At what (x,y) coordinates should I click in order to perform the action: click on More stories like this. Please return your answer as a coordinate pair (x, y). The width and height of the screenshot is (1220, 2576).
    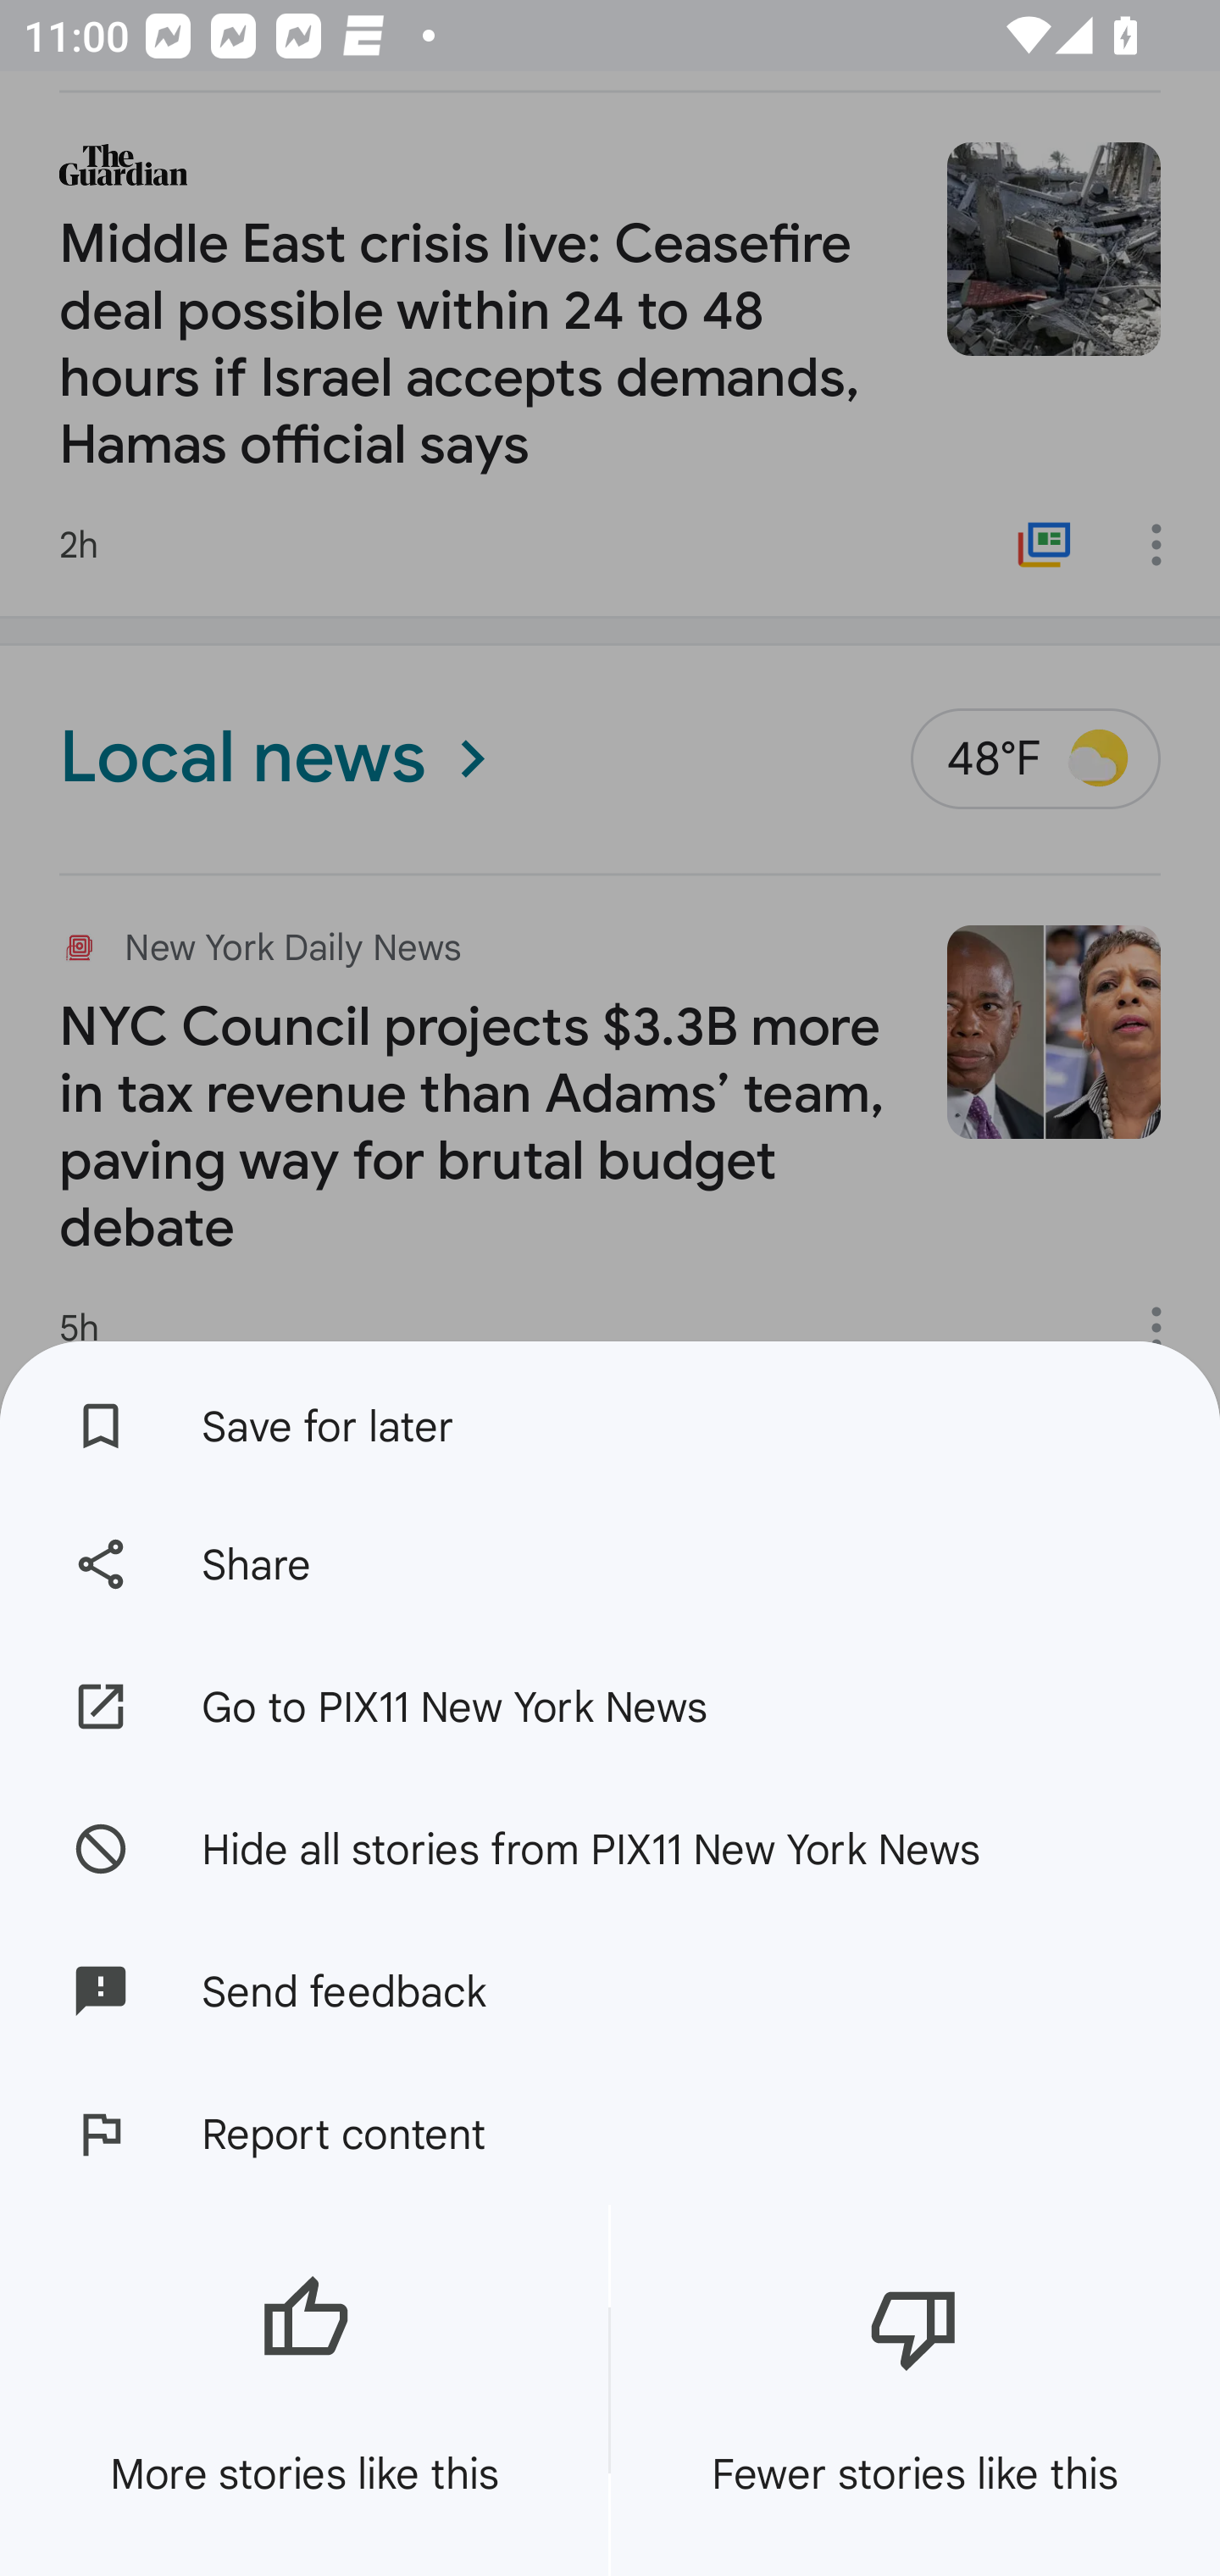
    Looking at the image, I should click on (304, 2390).